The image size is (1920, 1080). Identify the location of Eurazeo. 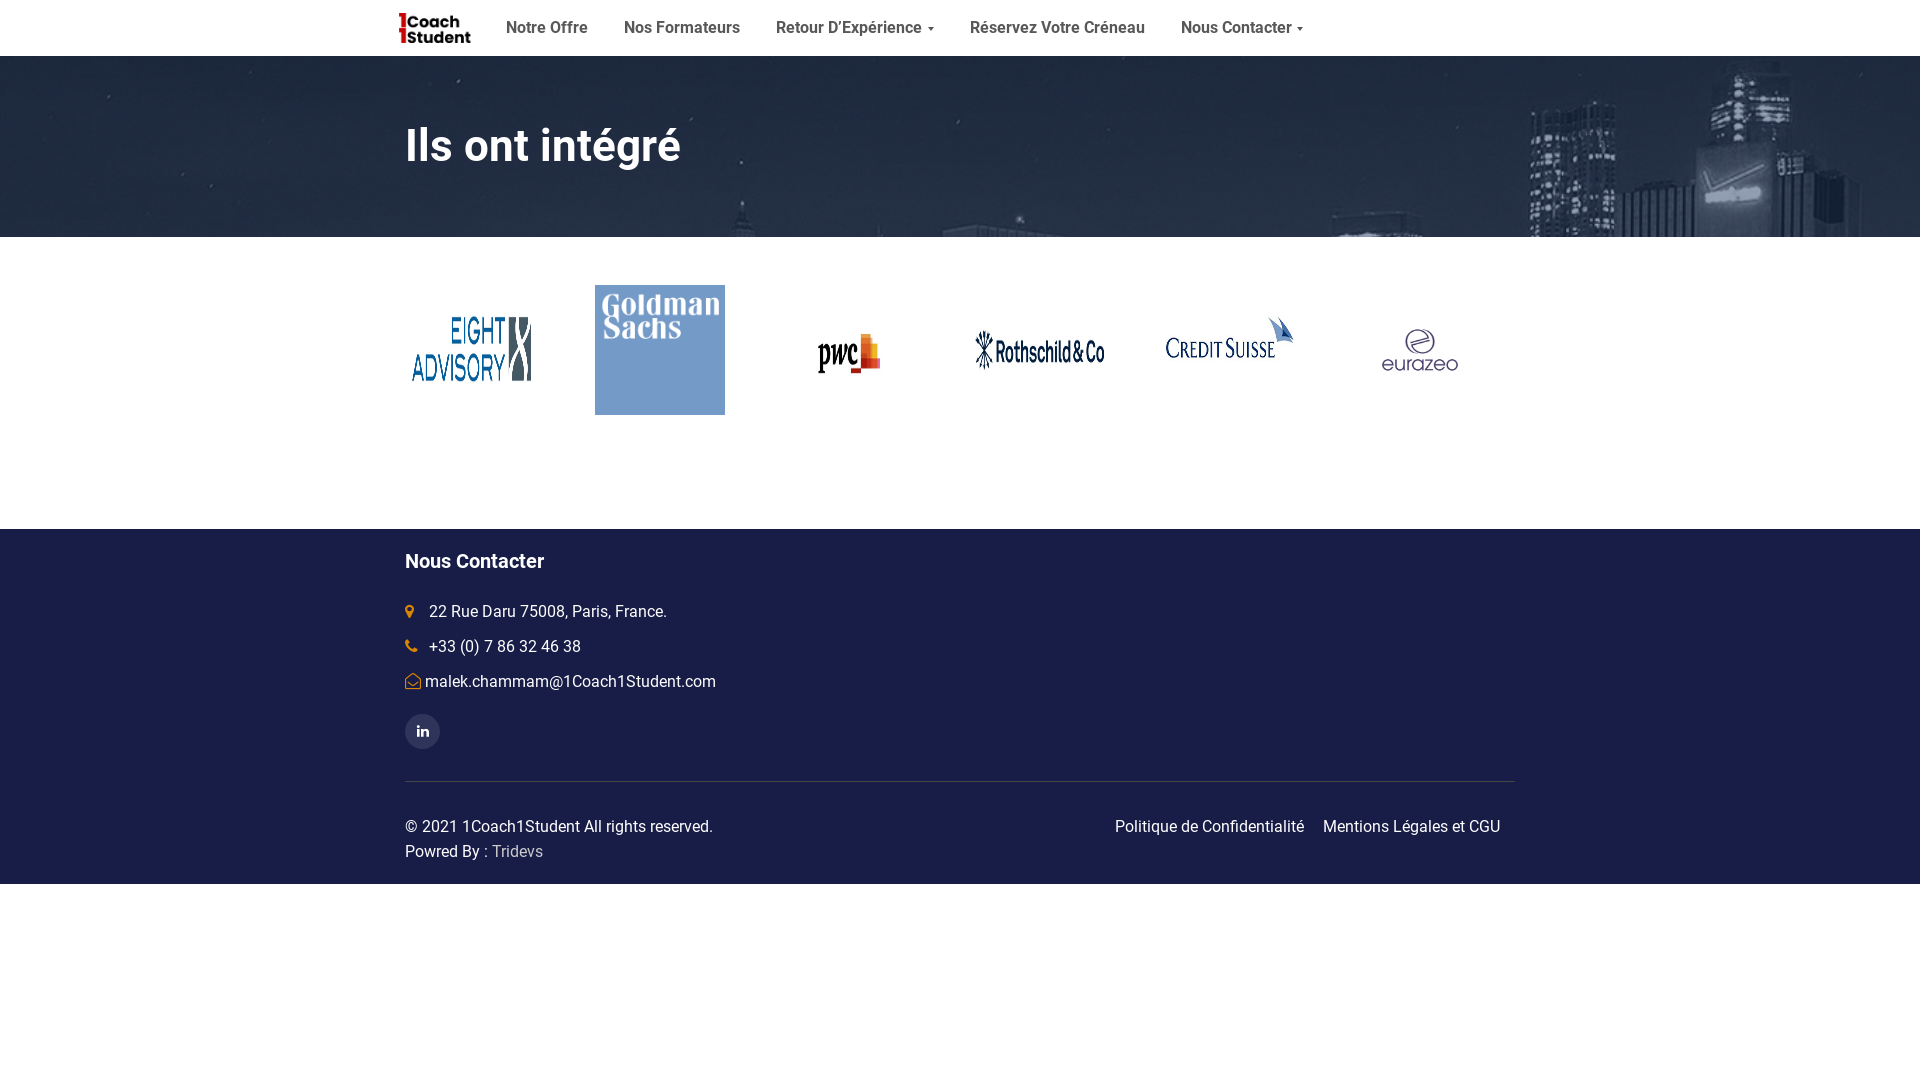
(1420, 350).